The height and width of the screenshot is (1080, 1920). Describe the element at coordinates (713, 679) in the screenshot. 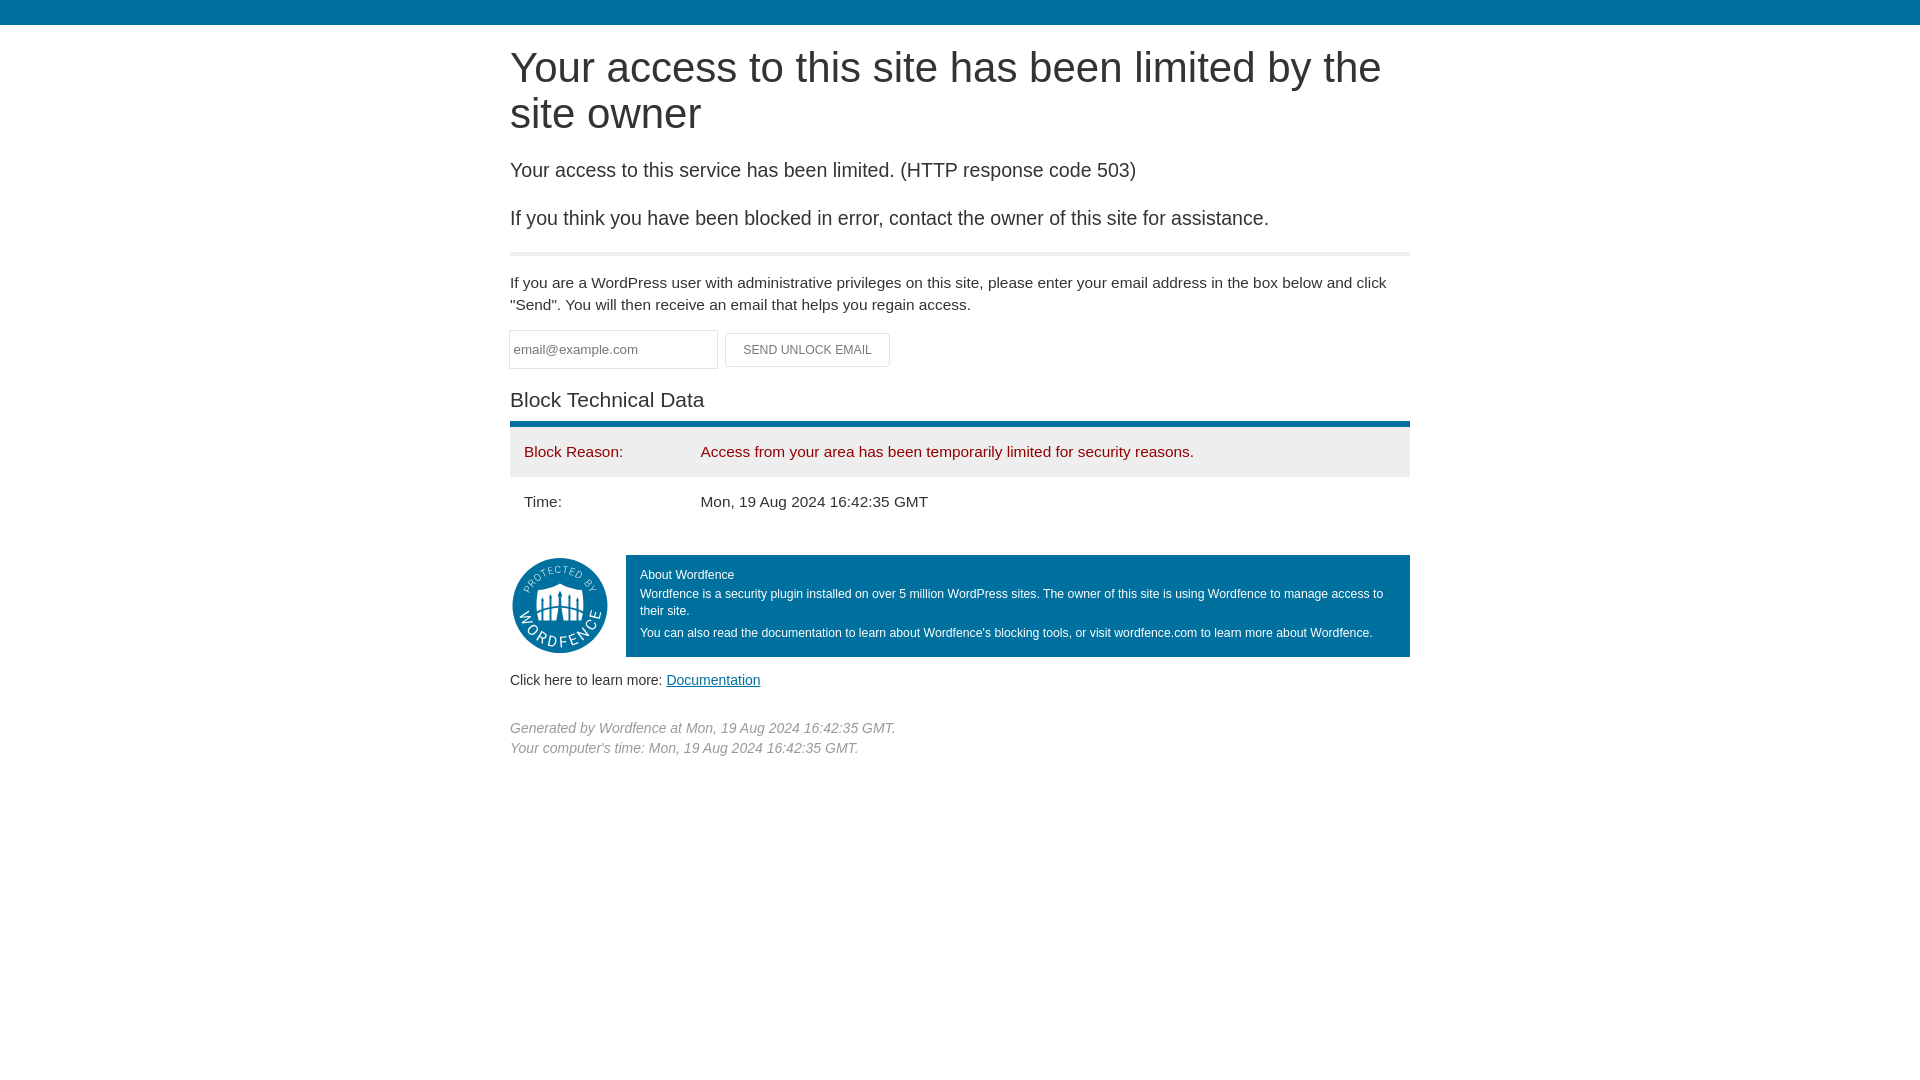

I see `Documentation` at that location.